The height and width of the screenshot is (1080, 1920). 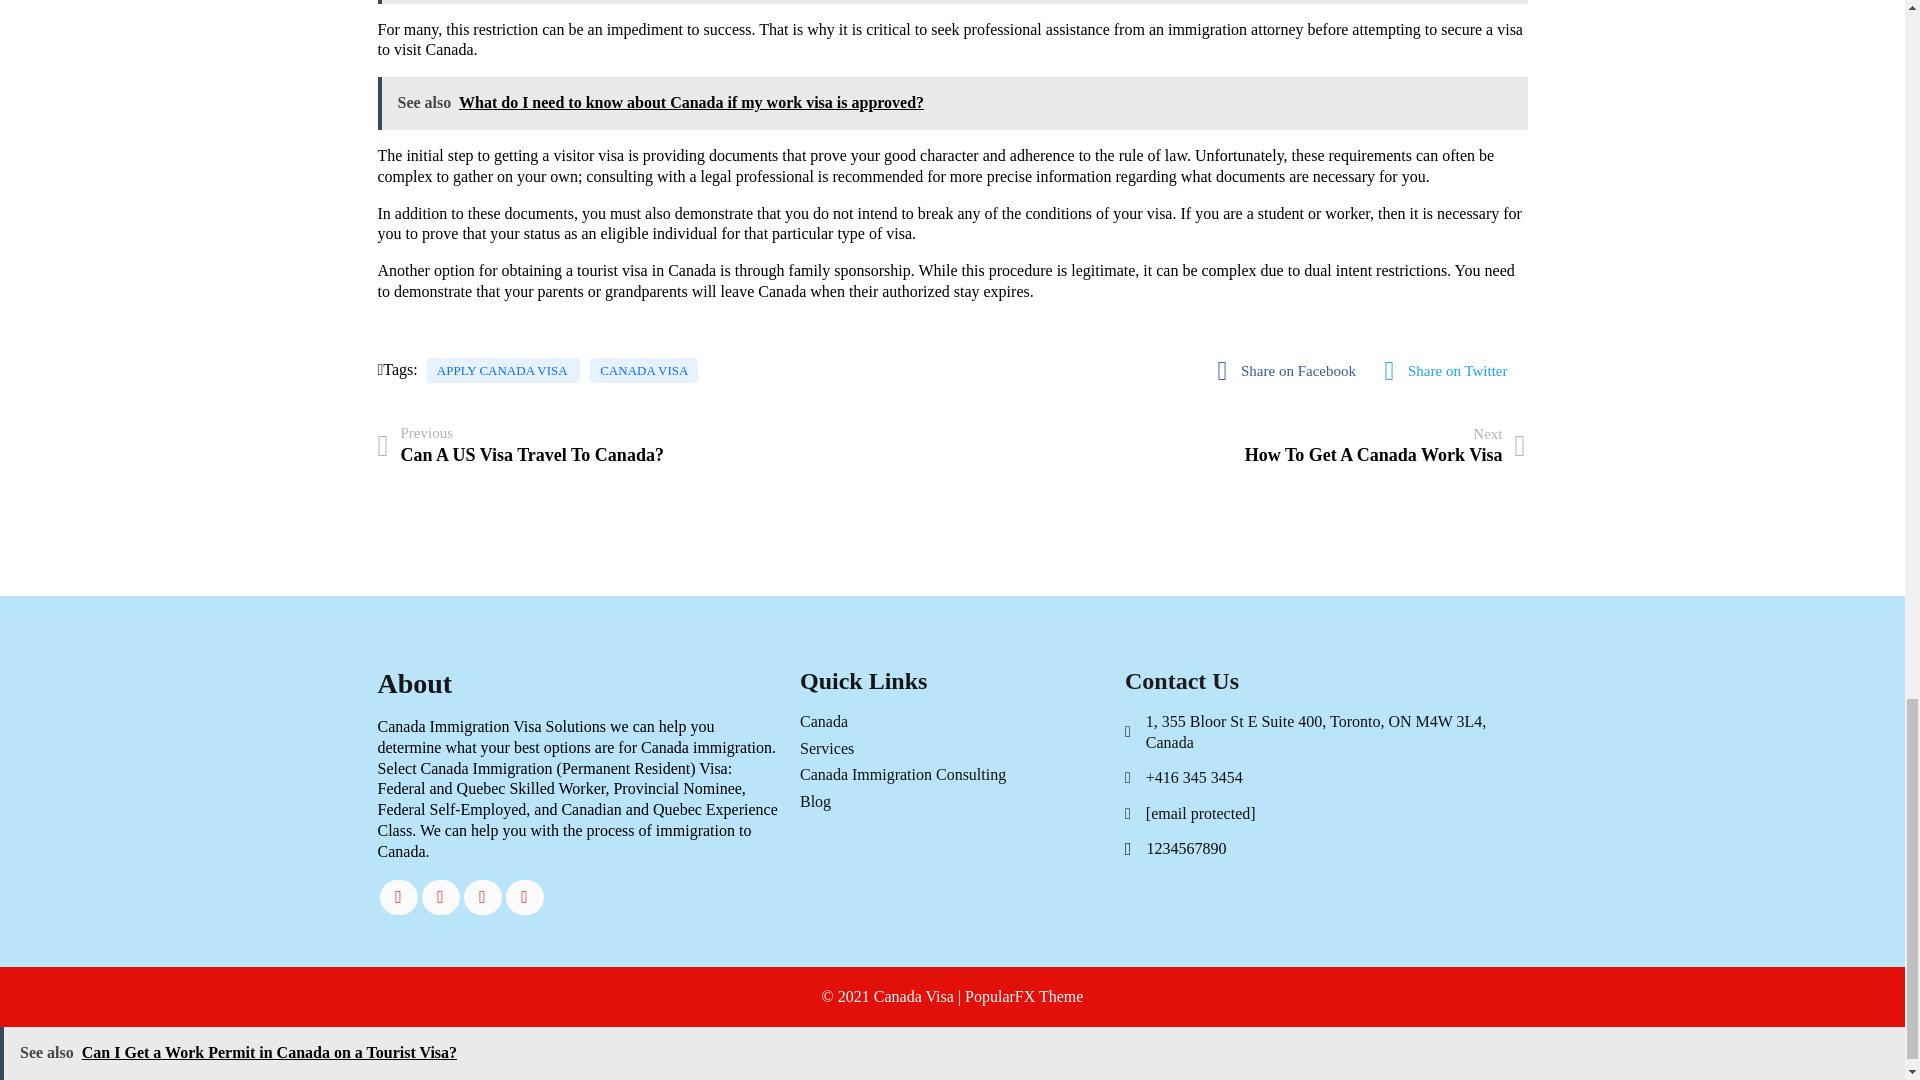 What do you see at coordinates (399, 897) in the screenshot?
I see `Share on Facebook` at bounding box center [399, 897].